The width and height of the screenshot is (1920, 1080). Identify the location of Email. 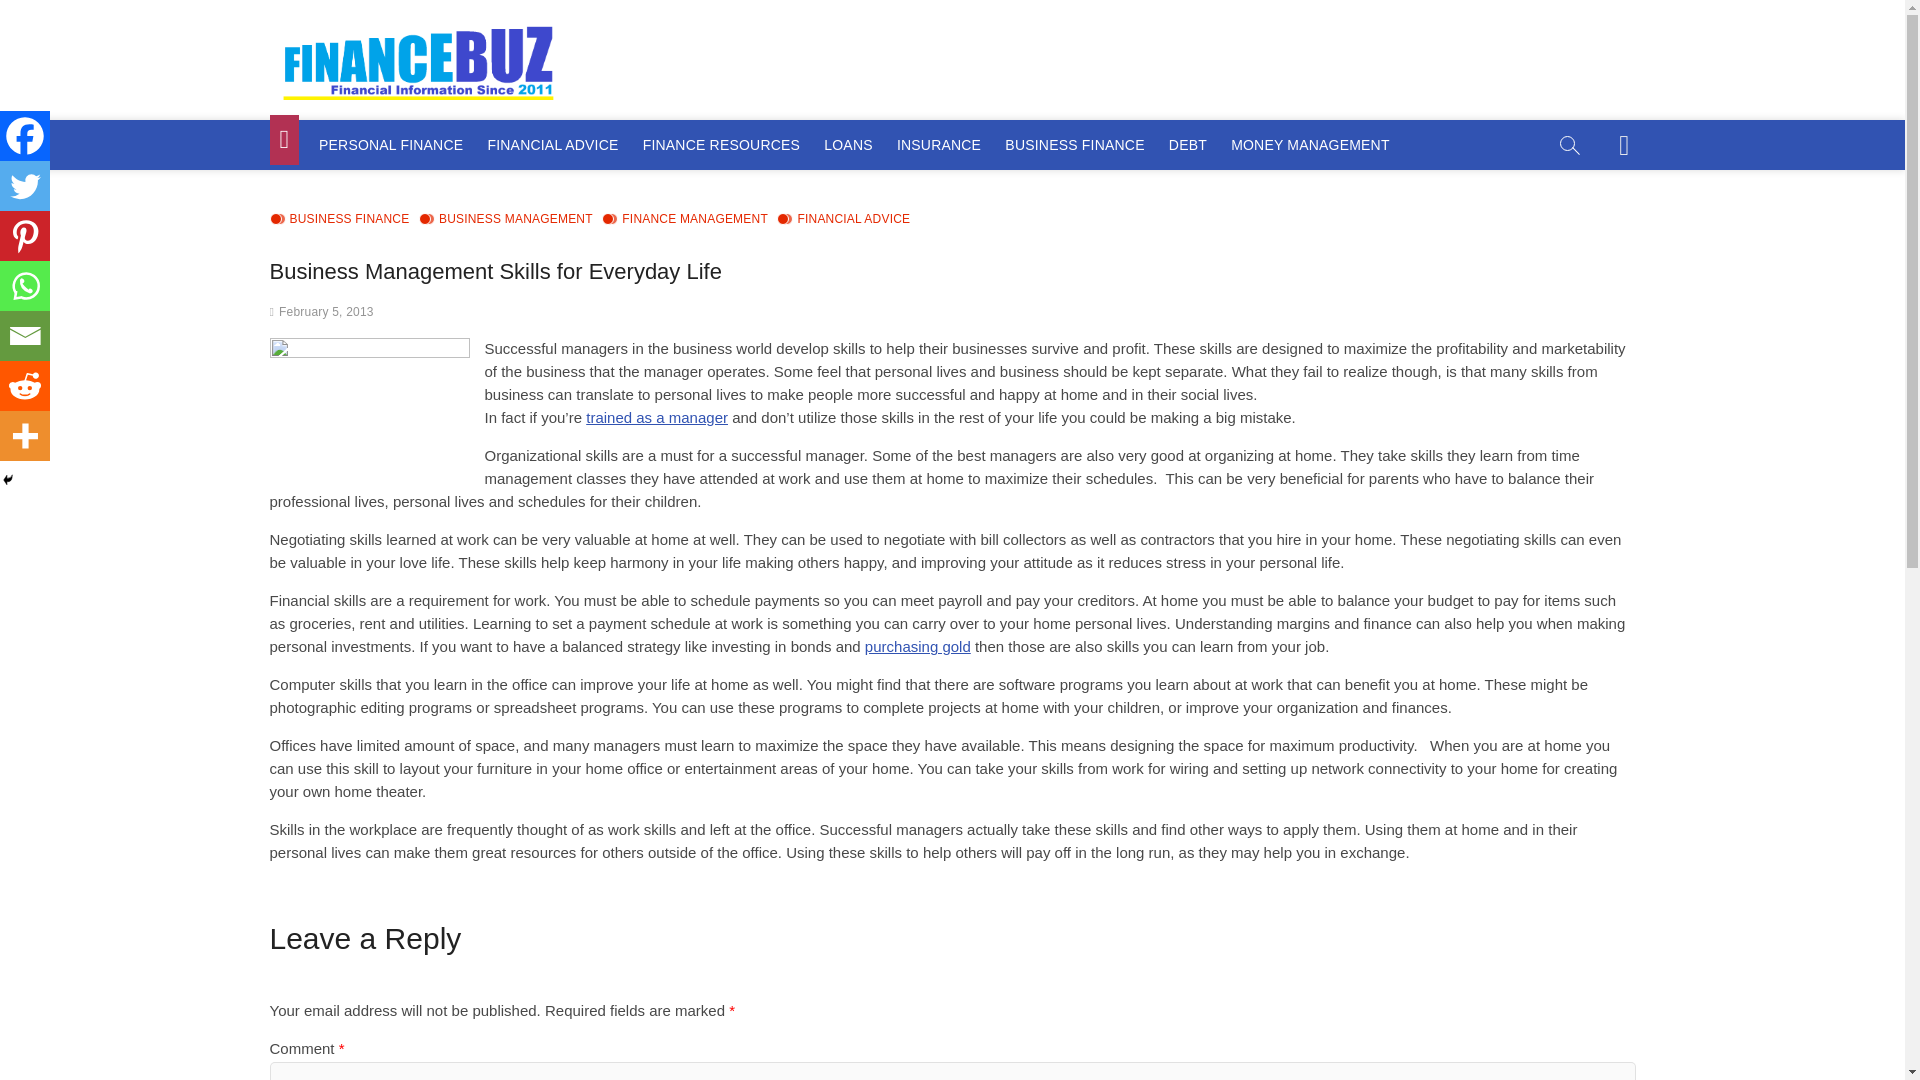
(24, 336).